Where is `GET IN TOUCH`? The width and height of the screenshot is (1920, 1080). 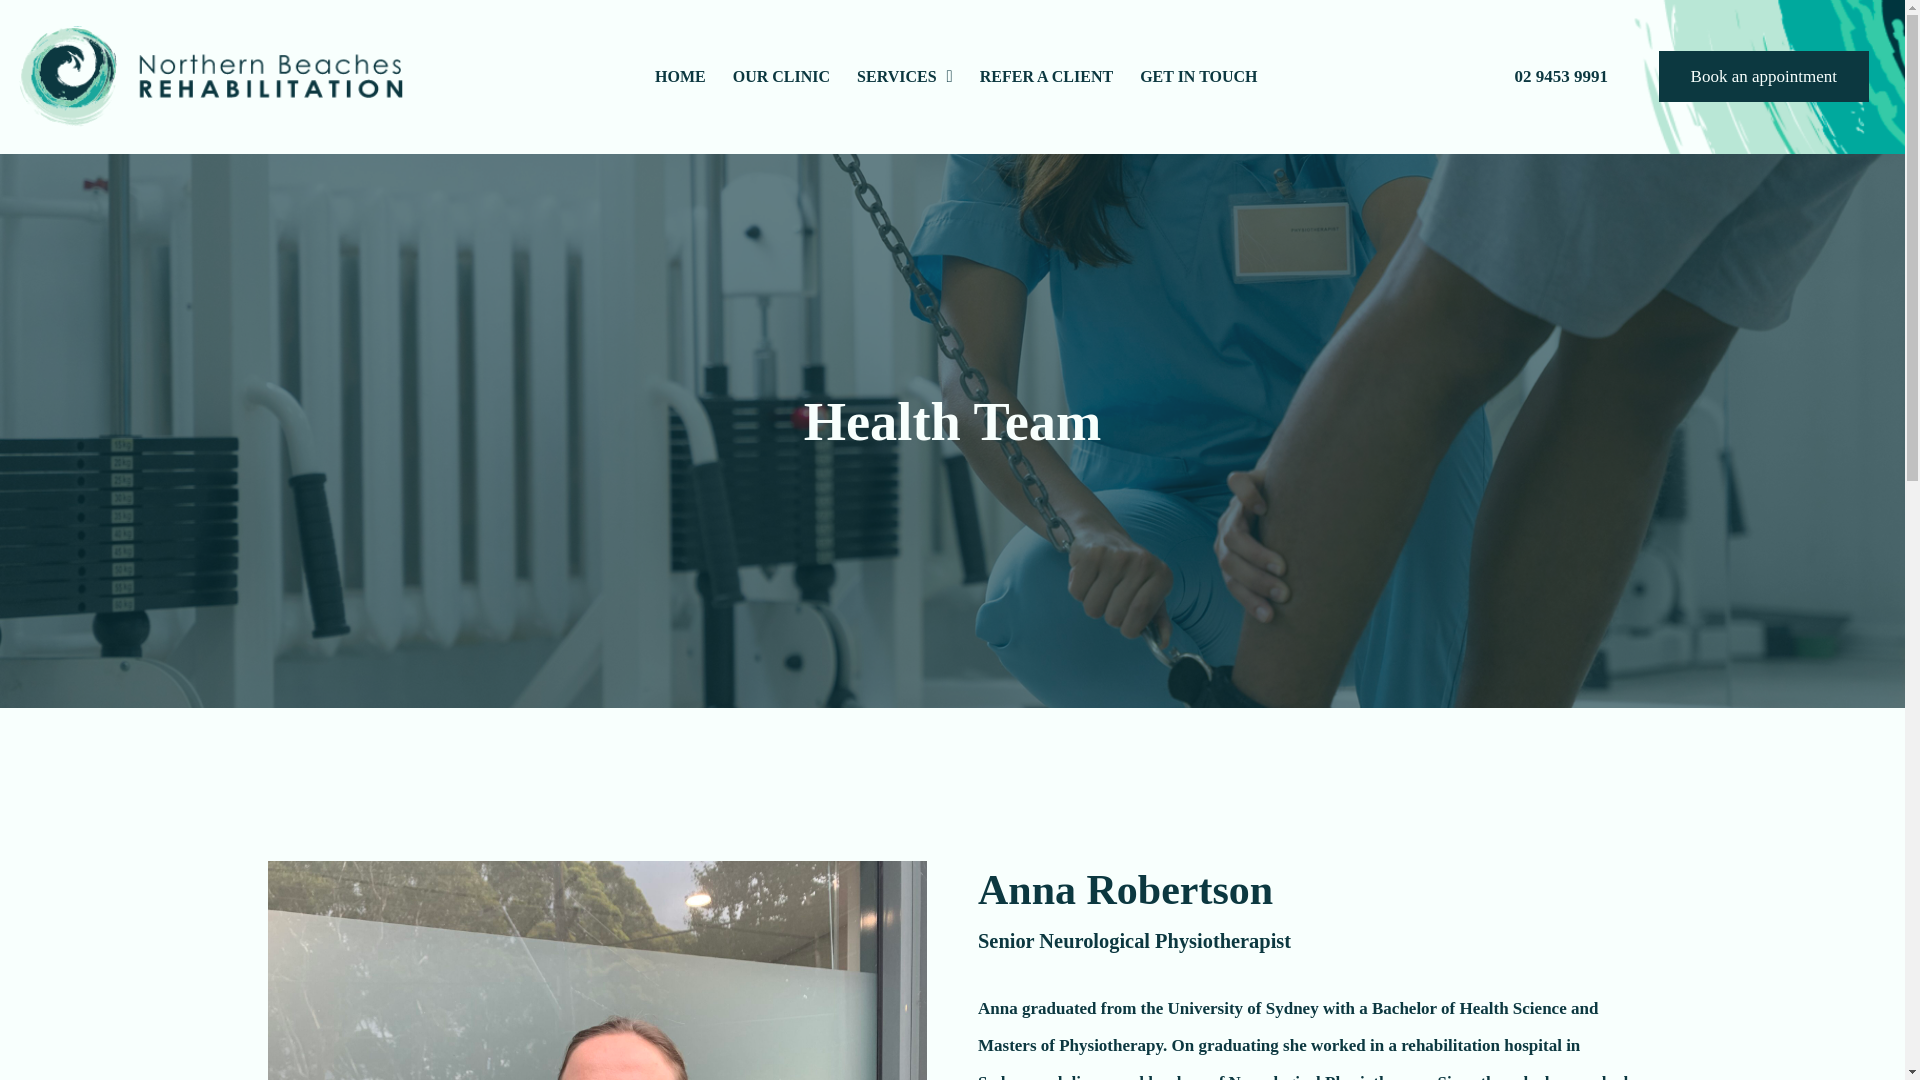
GET IN TOUCH is located at coordinates (1199, 77).